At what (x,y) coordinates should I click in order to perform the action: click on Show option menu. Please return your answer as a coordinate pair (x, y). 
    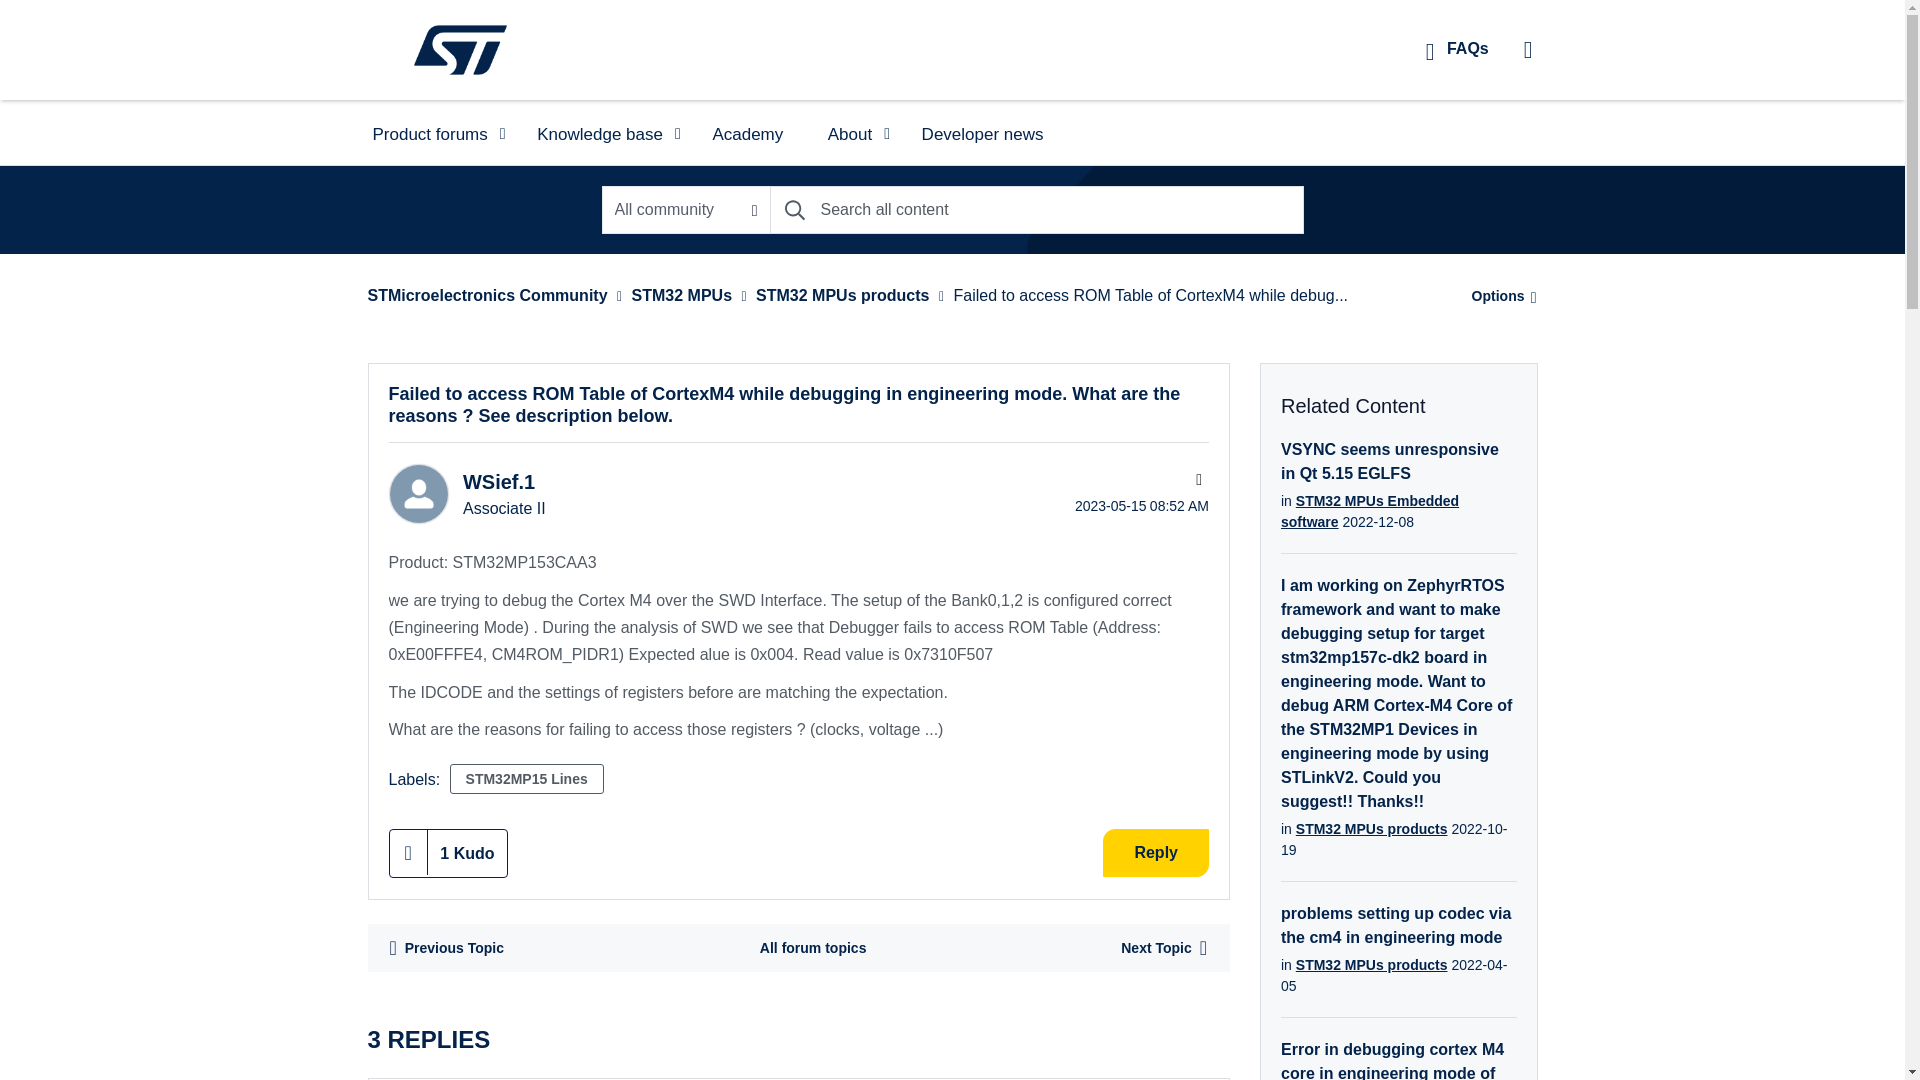
    Looking at the image, I should click on (1498, 296).